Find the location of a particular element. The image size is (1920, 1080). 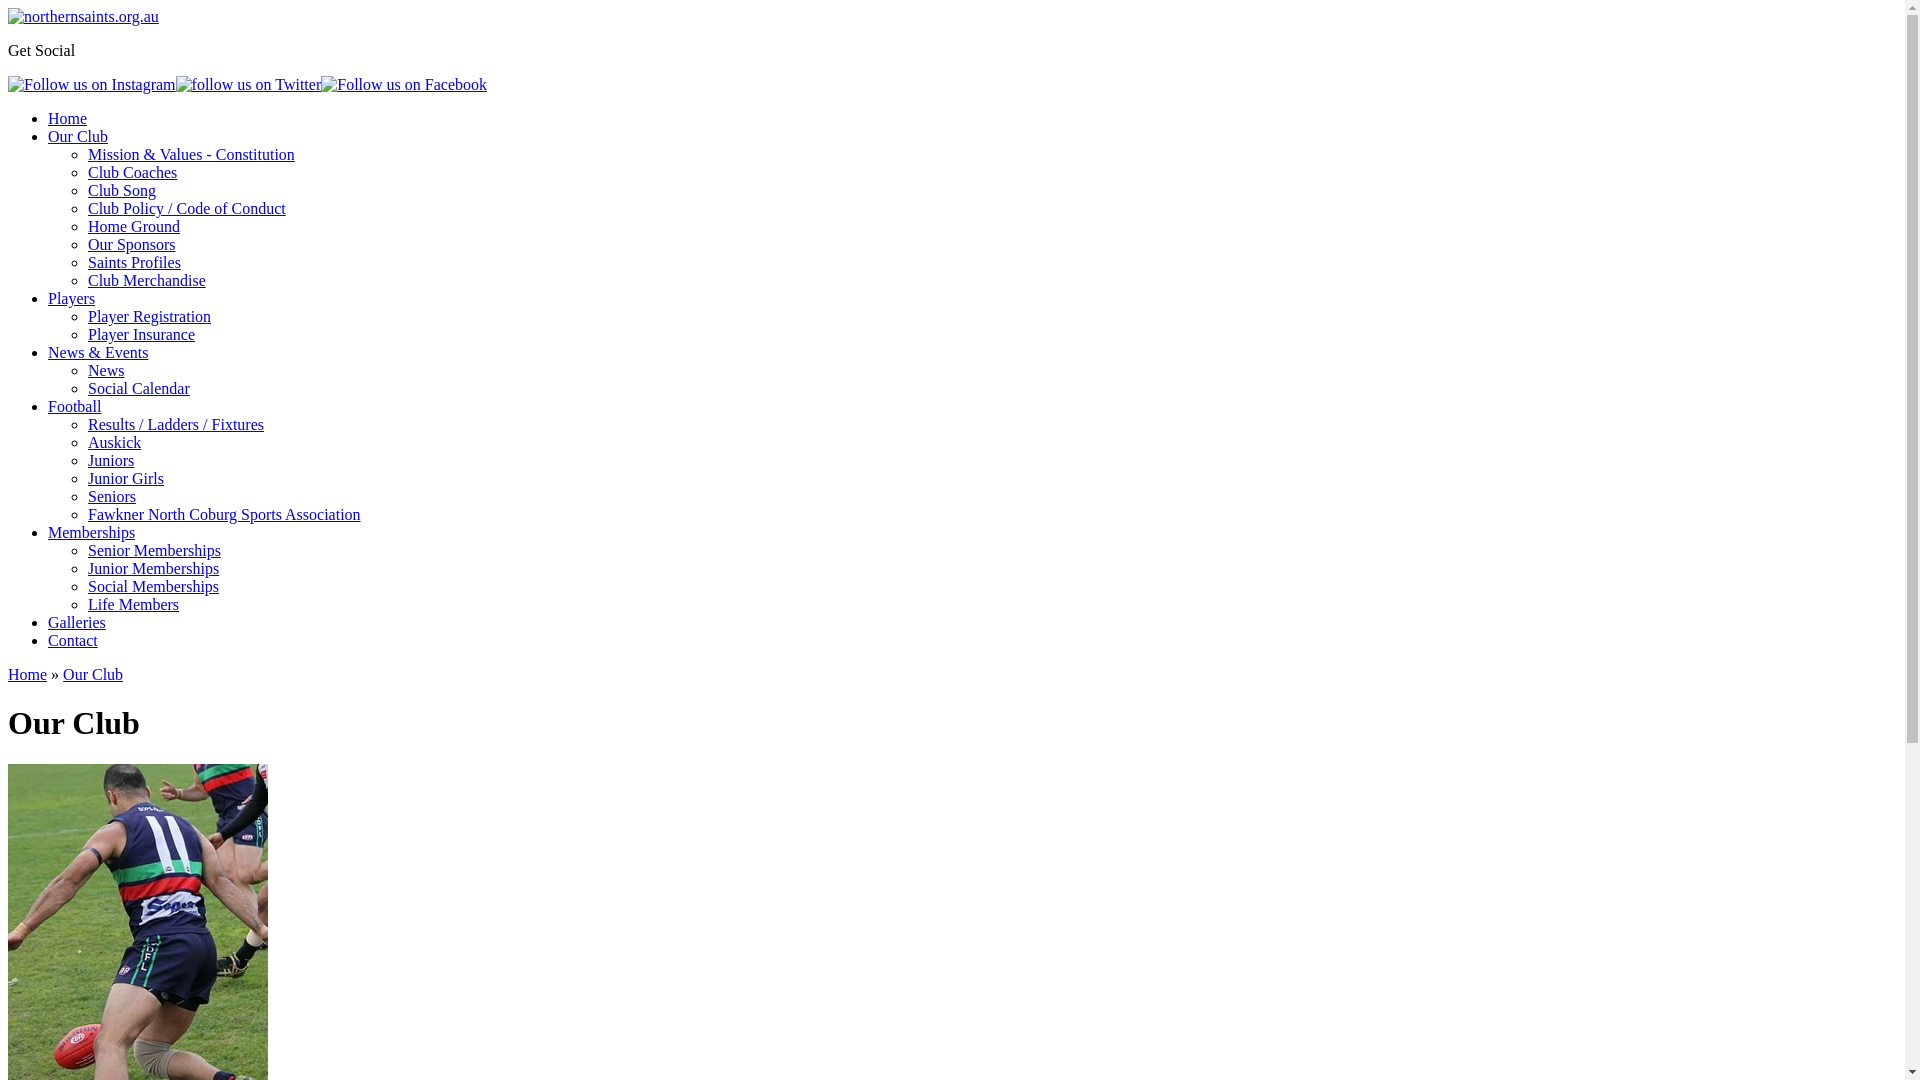

Junior Memberships is located at coordinates (154, 568).